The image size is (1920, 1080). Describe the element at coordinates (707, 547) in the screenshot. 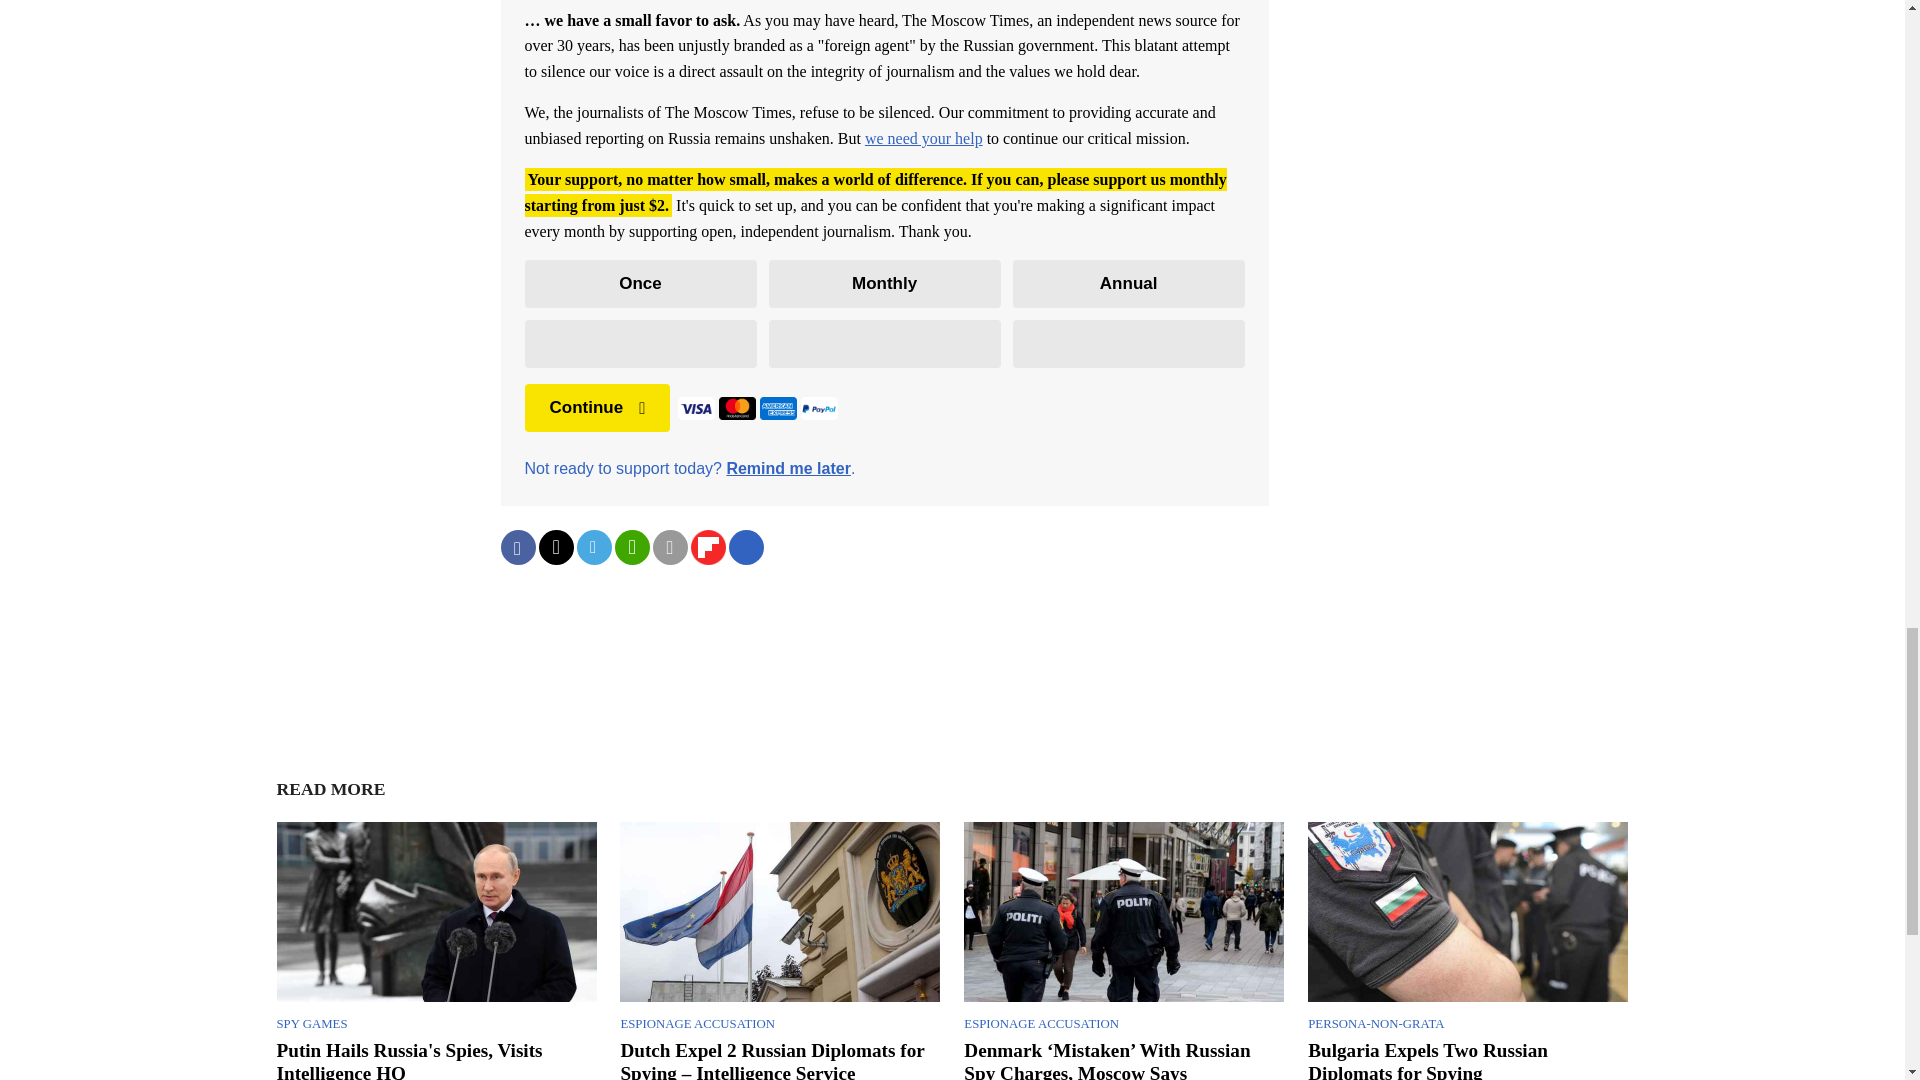

I see `Share on Flipboard` at that location.